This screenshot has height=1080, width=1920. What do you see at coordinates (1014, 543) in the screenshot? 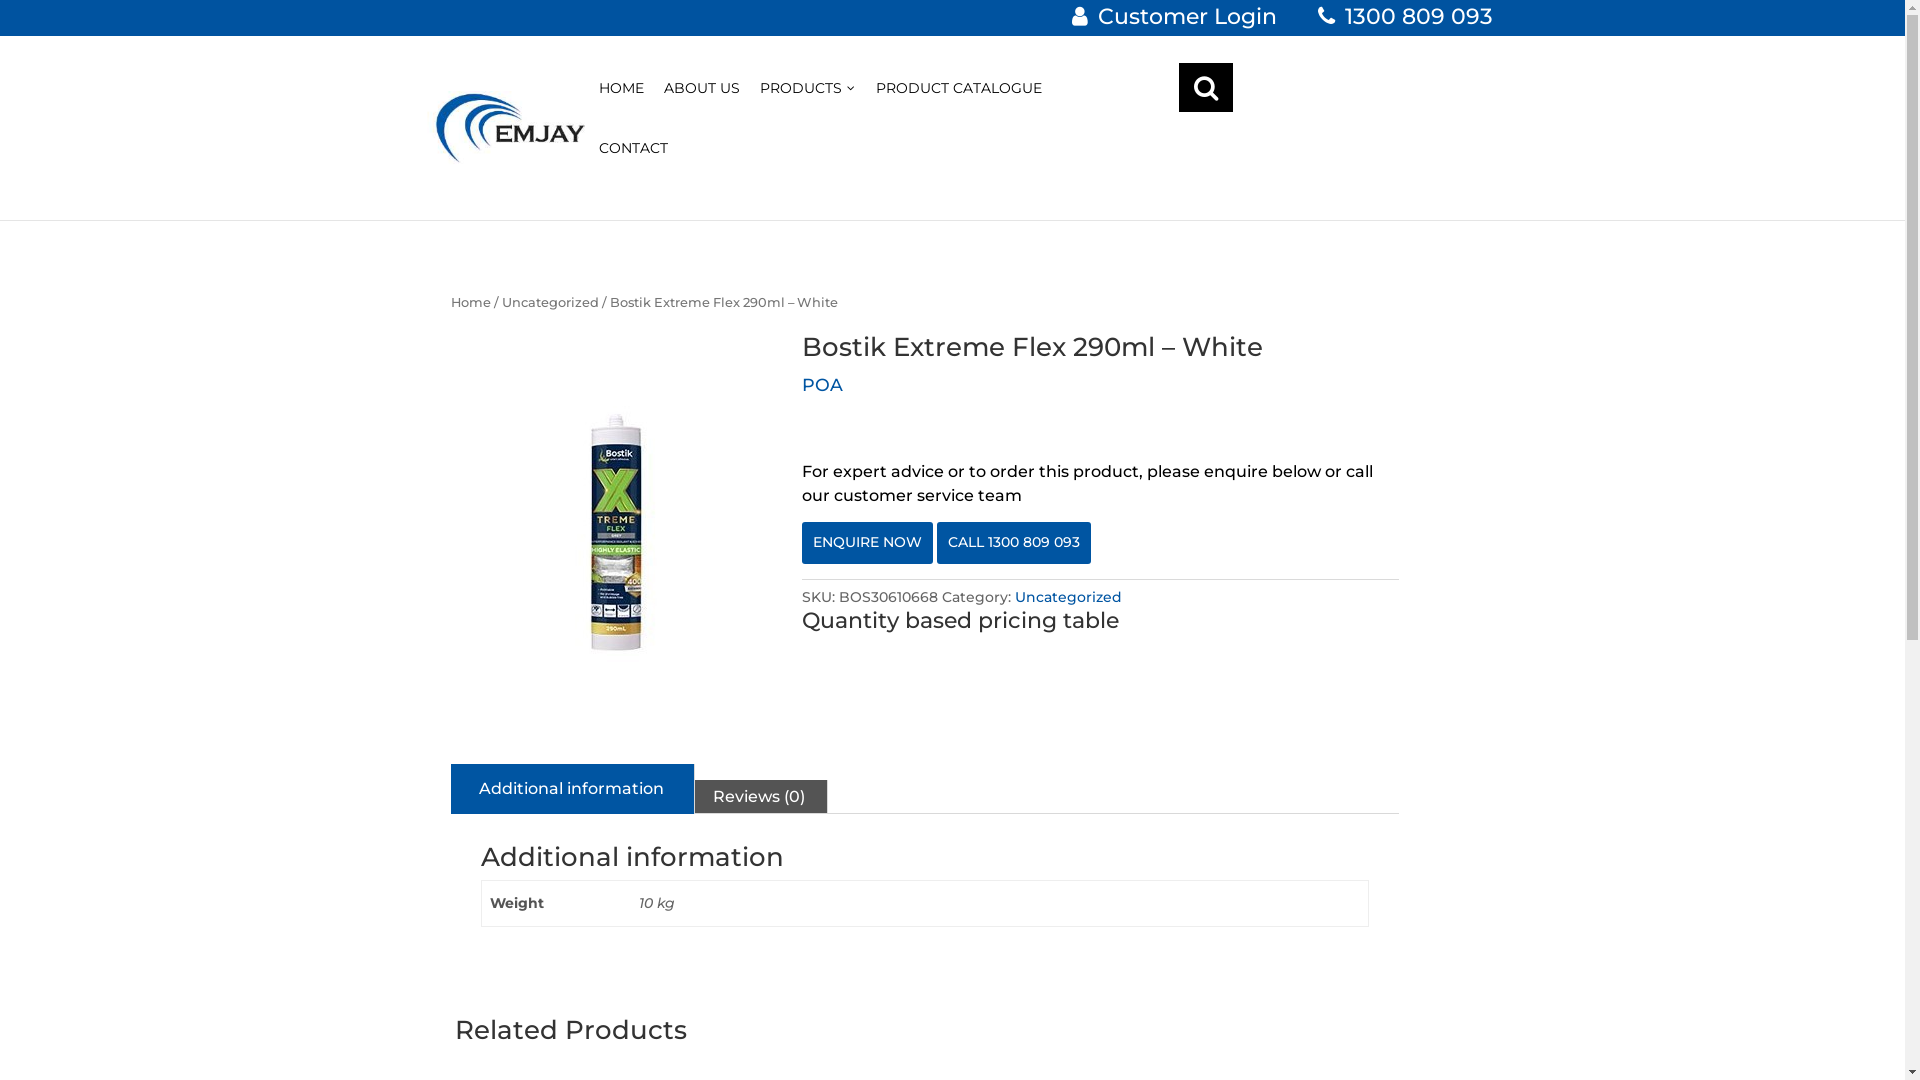
I see `CALL 1300 809 093` at bounding box center [1014, 543].